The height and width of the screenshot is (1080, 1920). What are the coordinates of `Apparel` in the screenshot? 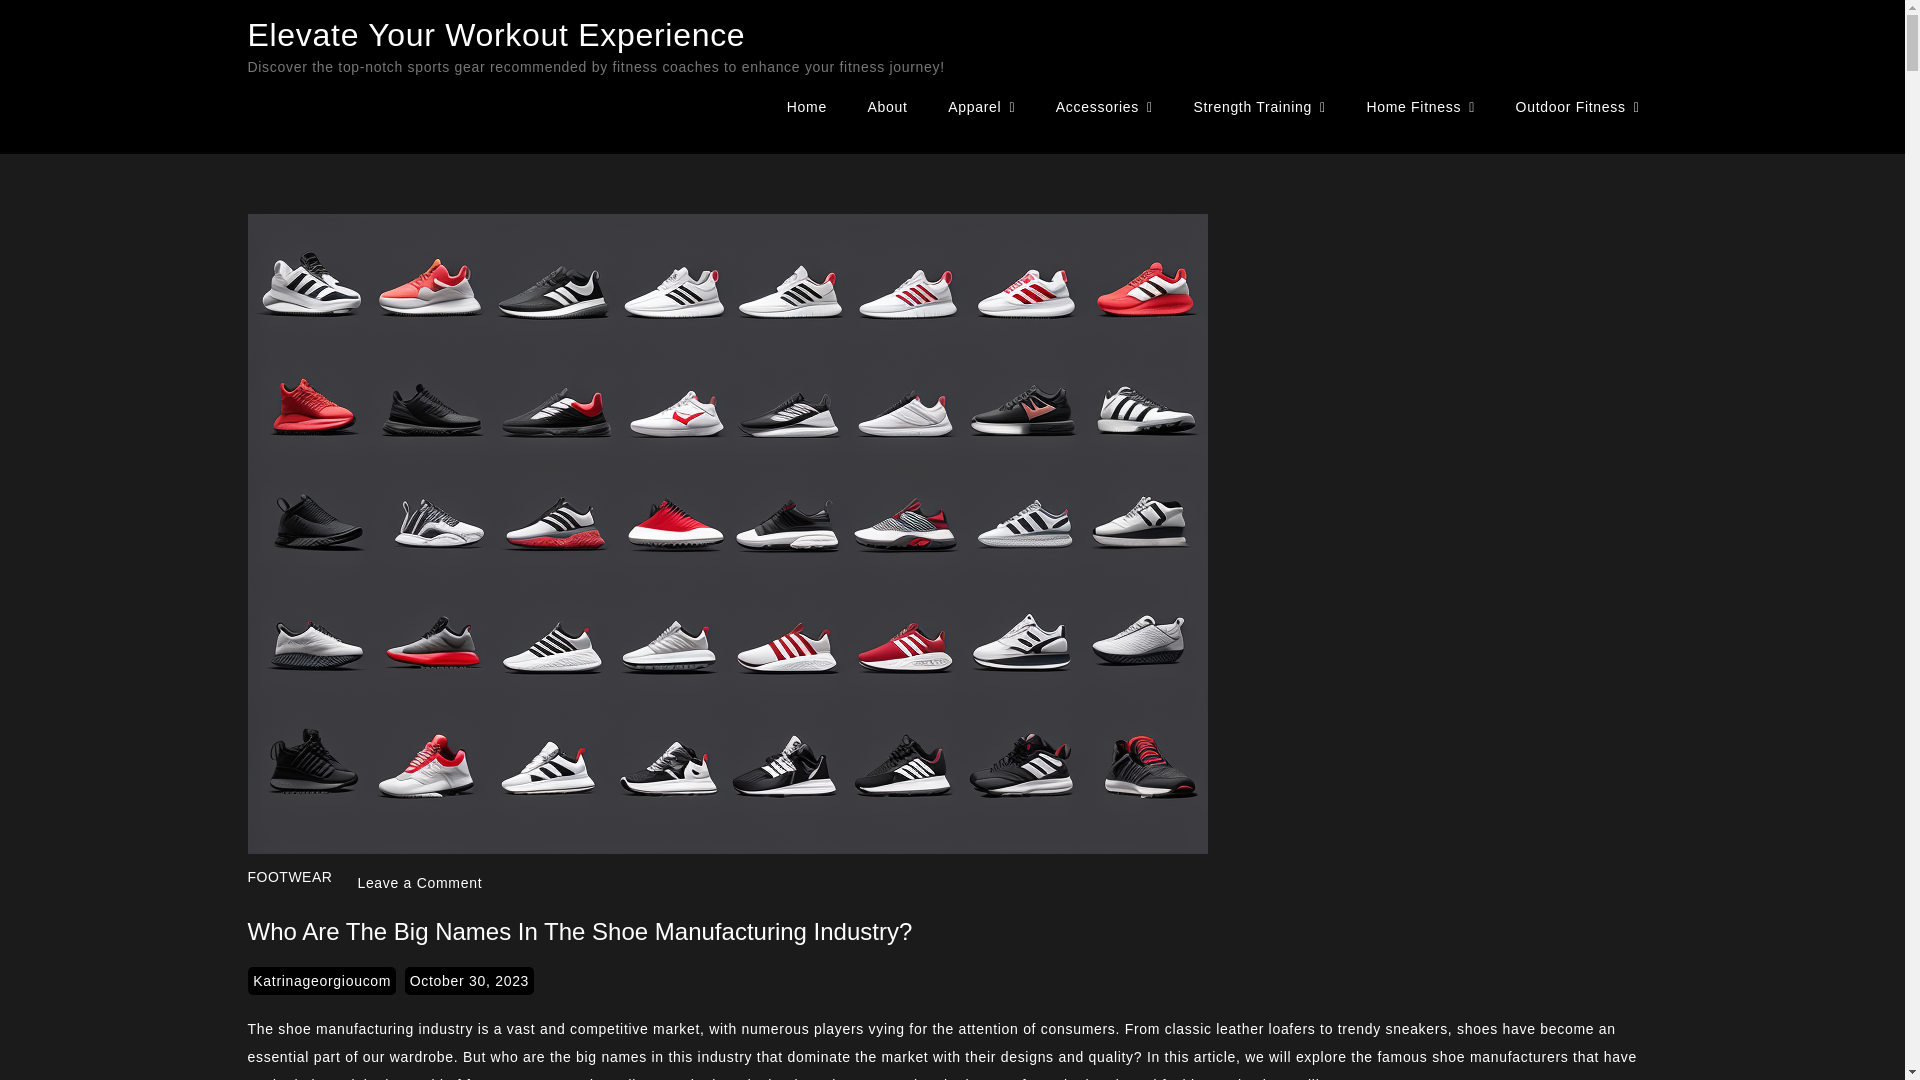 It's located at (980, 107).